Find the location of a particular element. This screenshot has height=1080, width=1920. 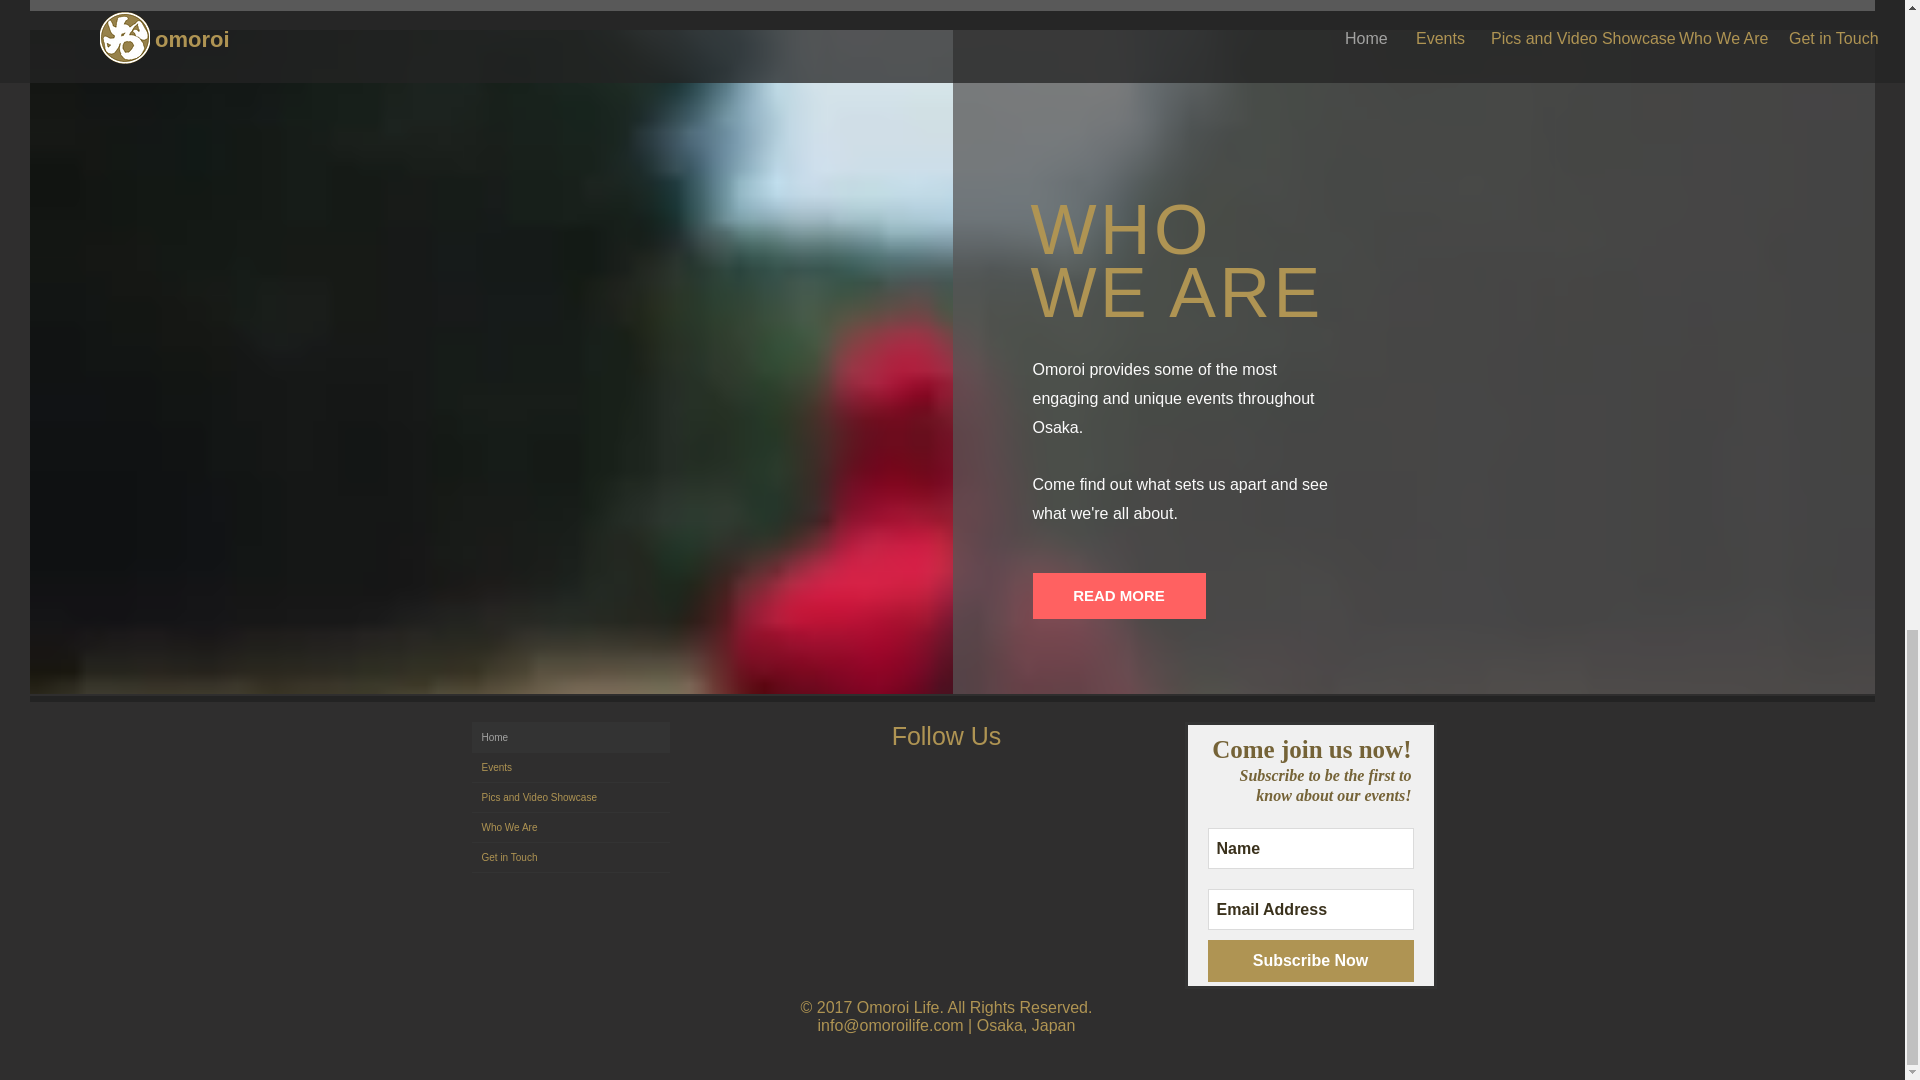

Who We Are is located at coordinates (571, 828).